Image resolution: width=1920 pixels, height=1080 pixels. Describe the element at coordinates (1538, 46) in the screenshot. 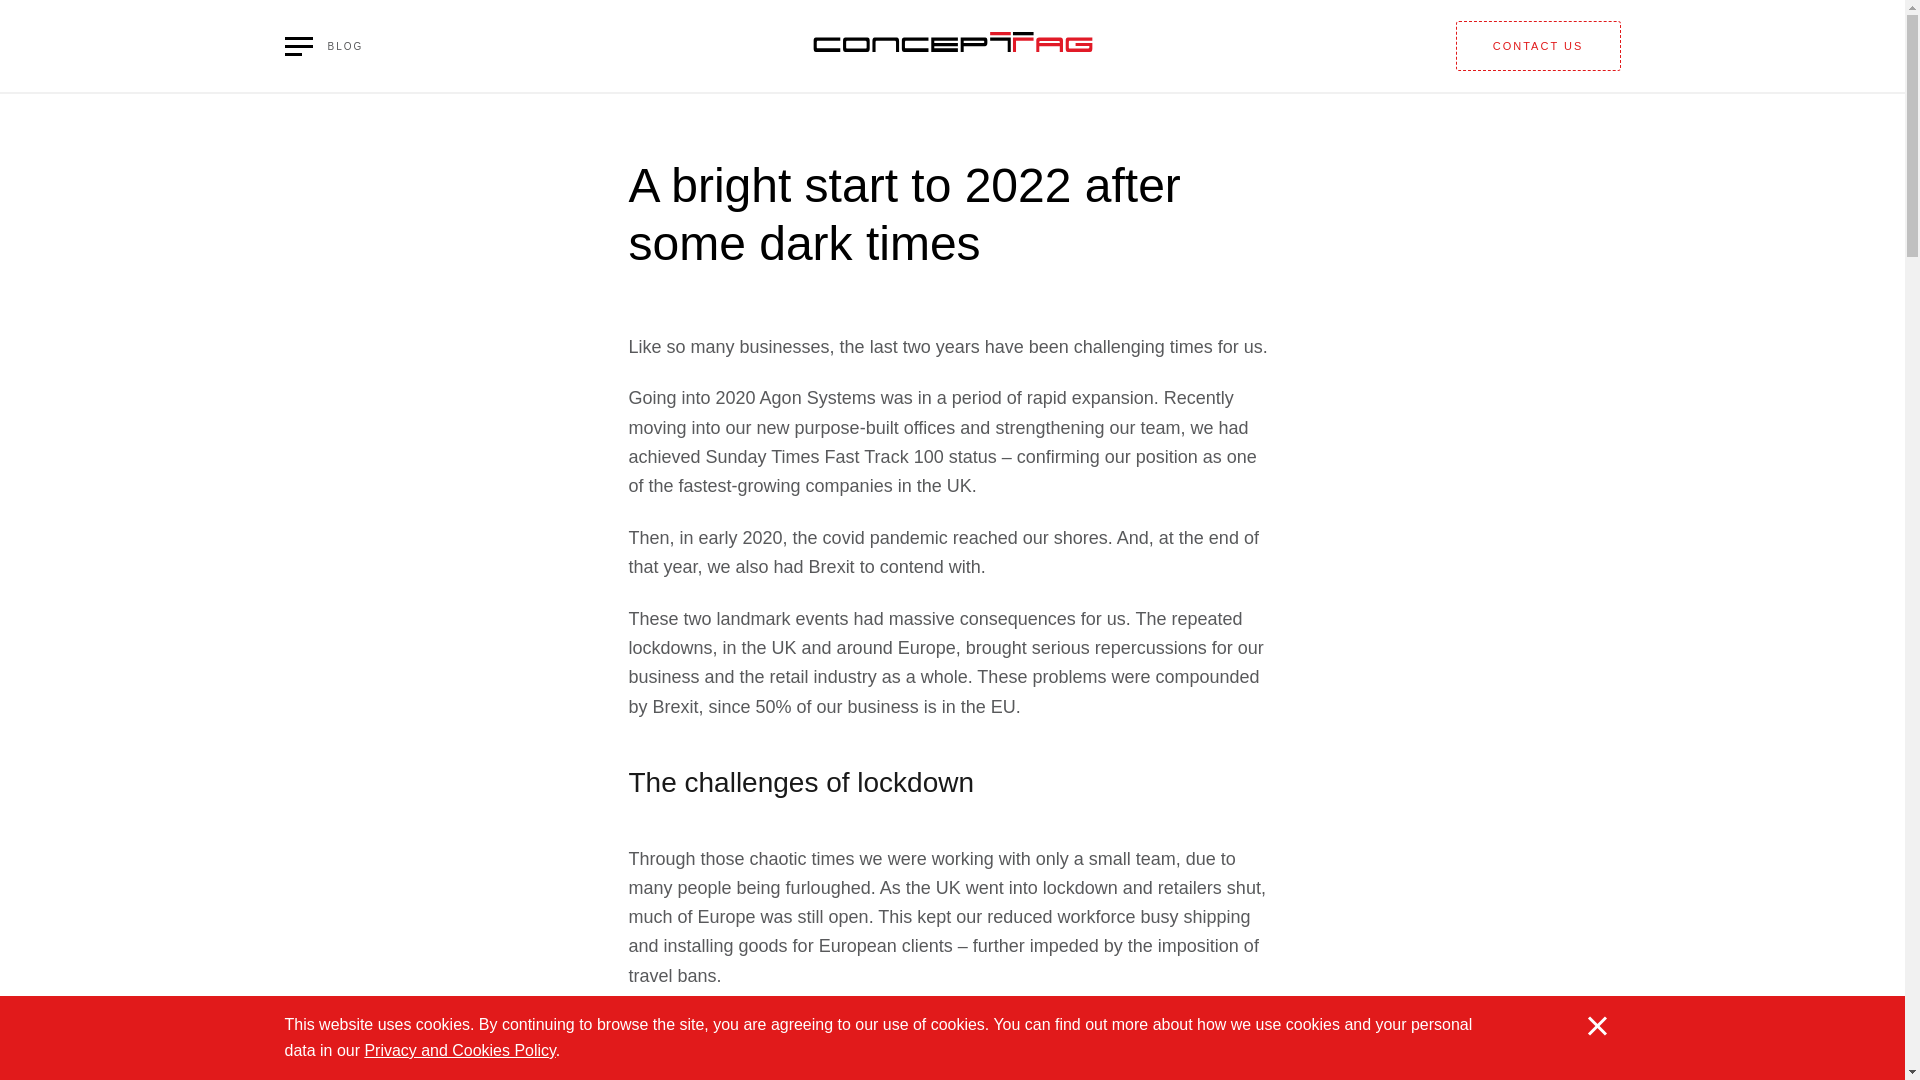

I see `CONTACT US` at that location.